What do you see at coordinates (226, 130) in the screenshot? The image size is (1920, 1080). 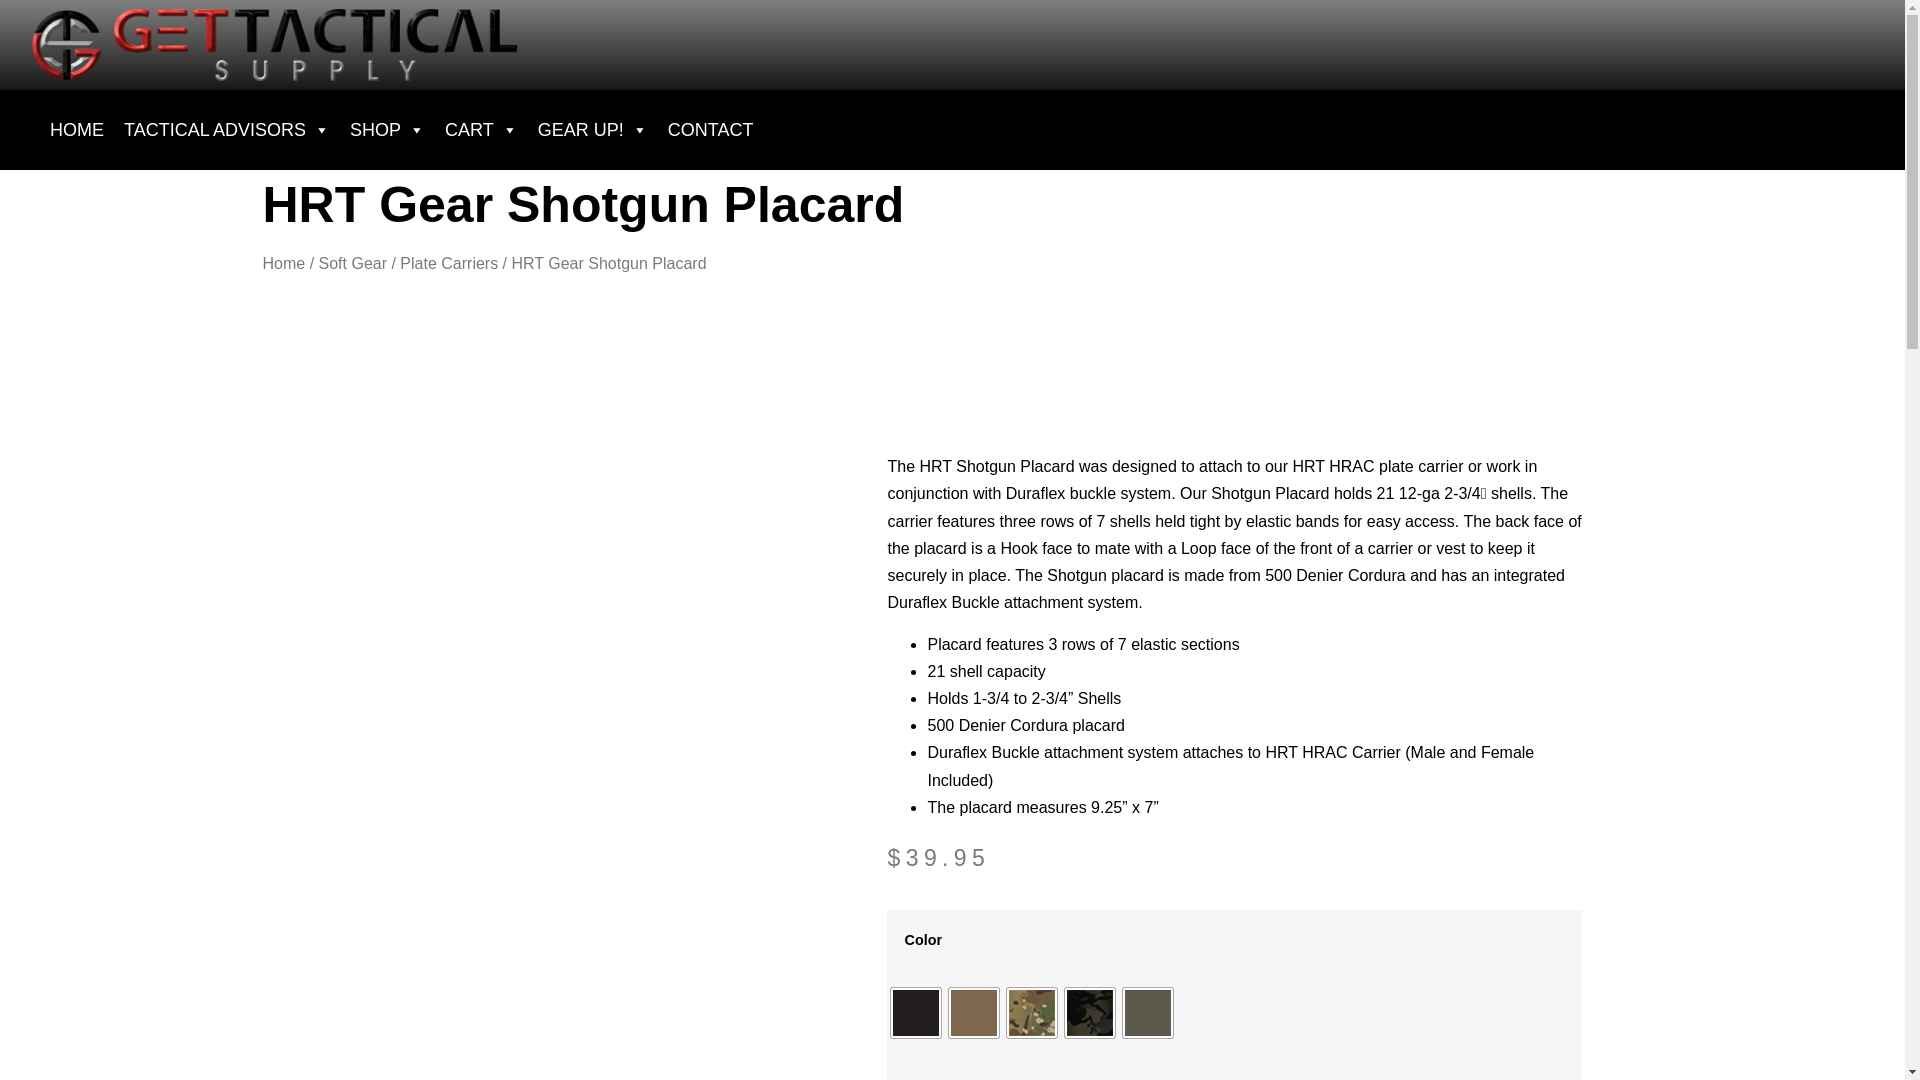 I see `TACTICAL ADVISORS` at bounding box center [226, 130].